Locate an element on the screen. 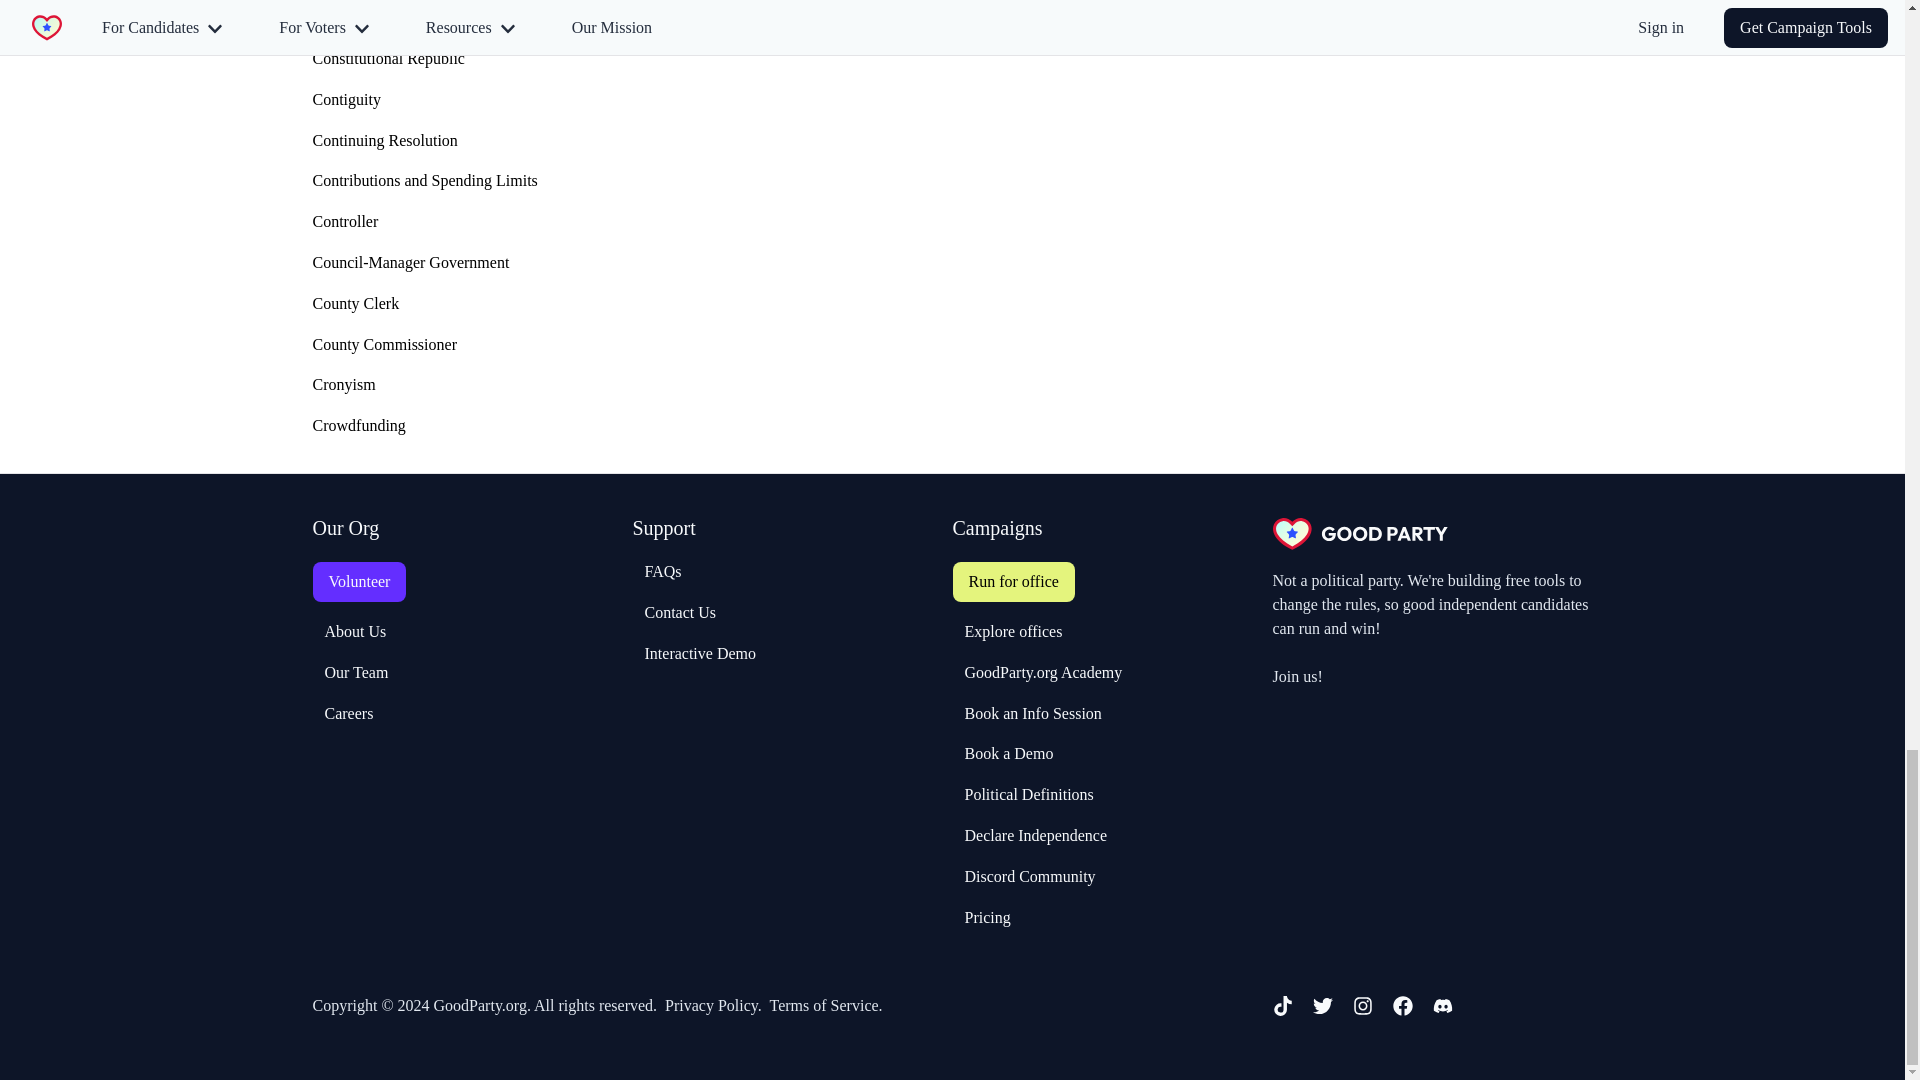  Facebook is located at coordinates (1402, 1006).